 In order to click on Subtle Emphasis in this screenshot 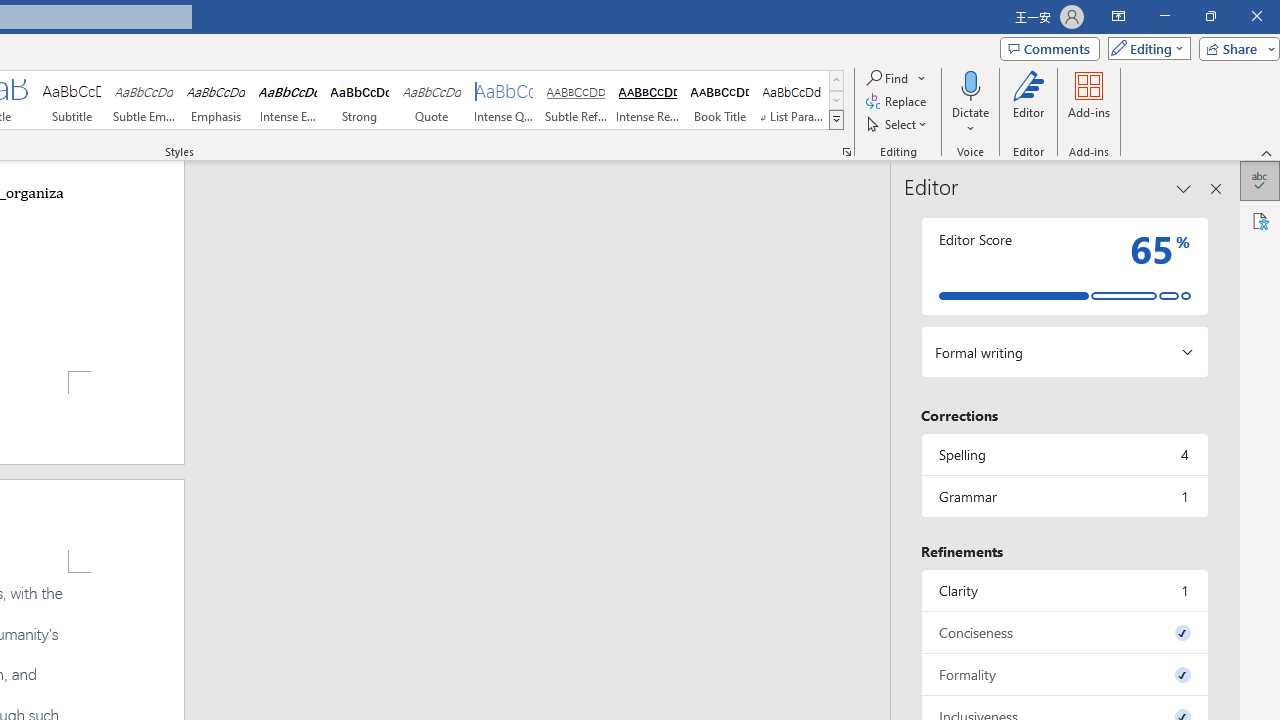, I will do `click(144, 100)`.